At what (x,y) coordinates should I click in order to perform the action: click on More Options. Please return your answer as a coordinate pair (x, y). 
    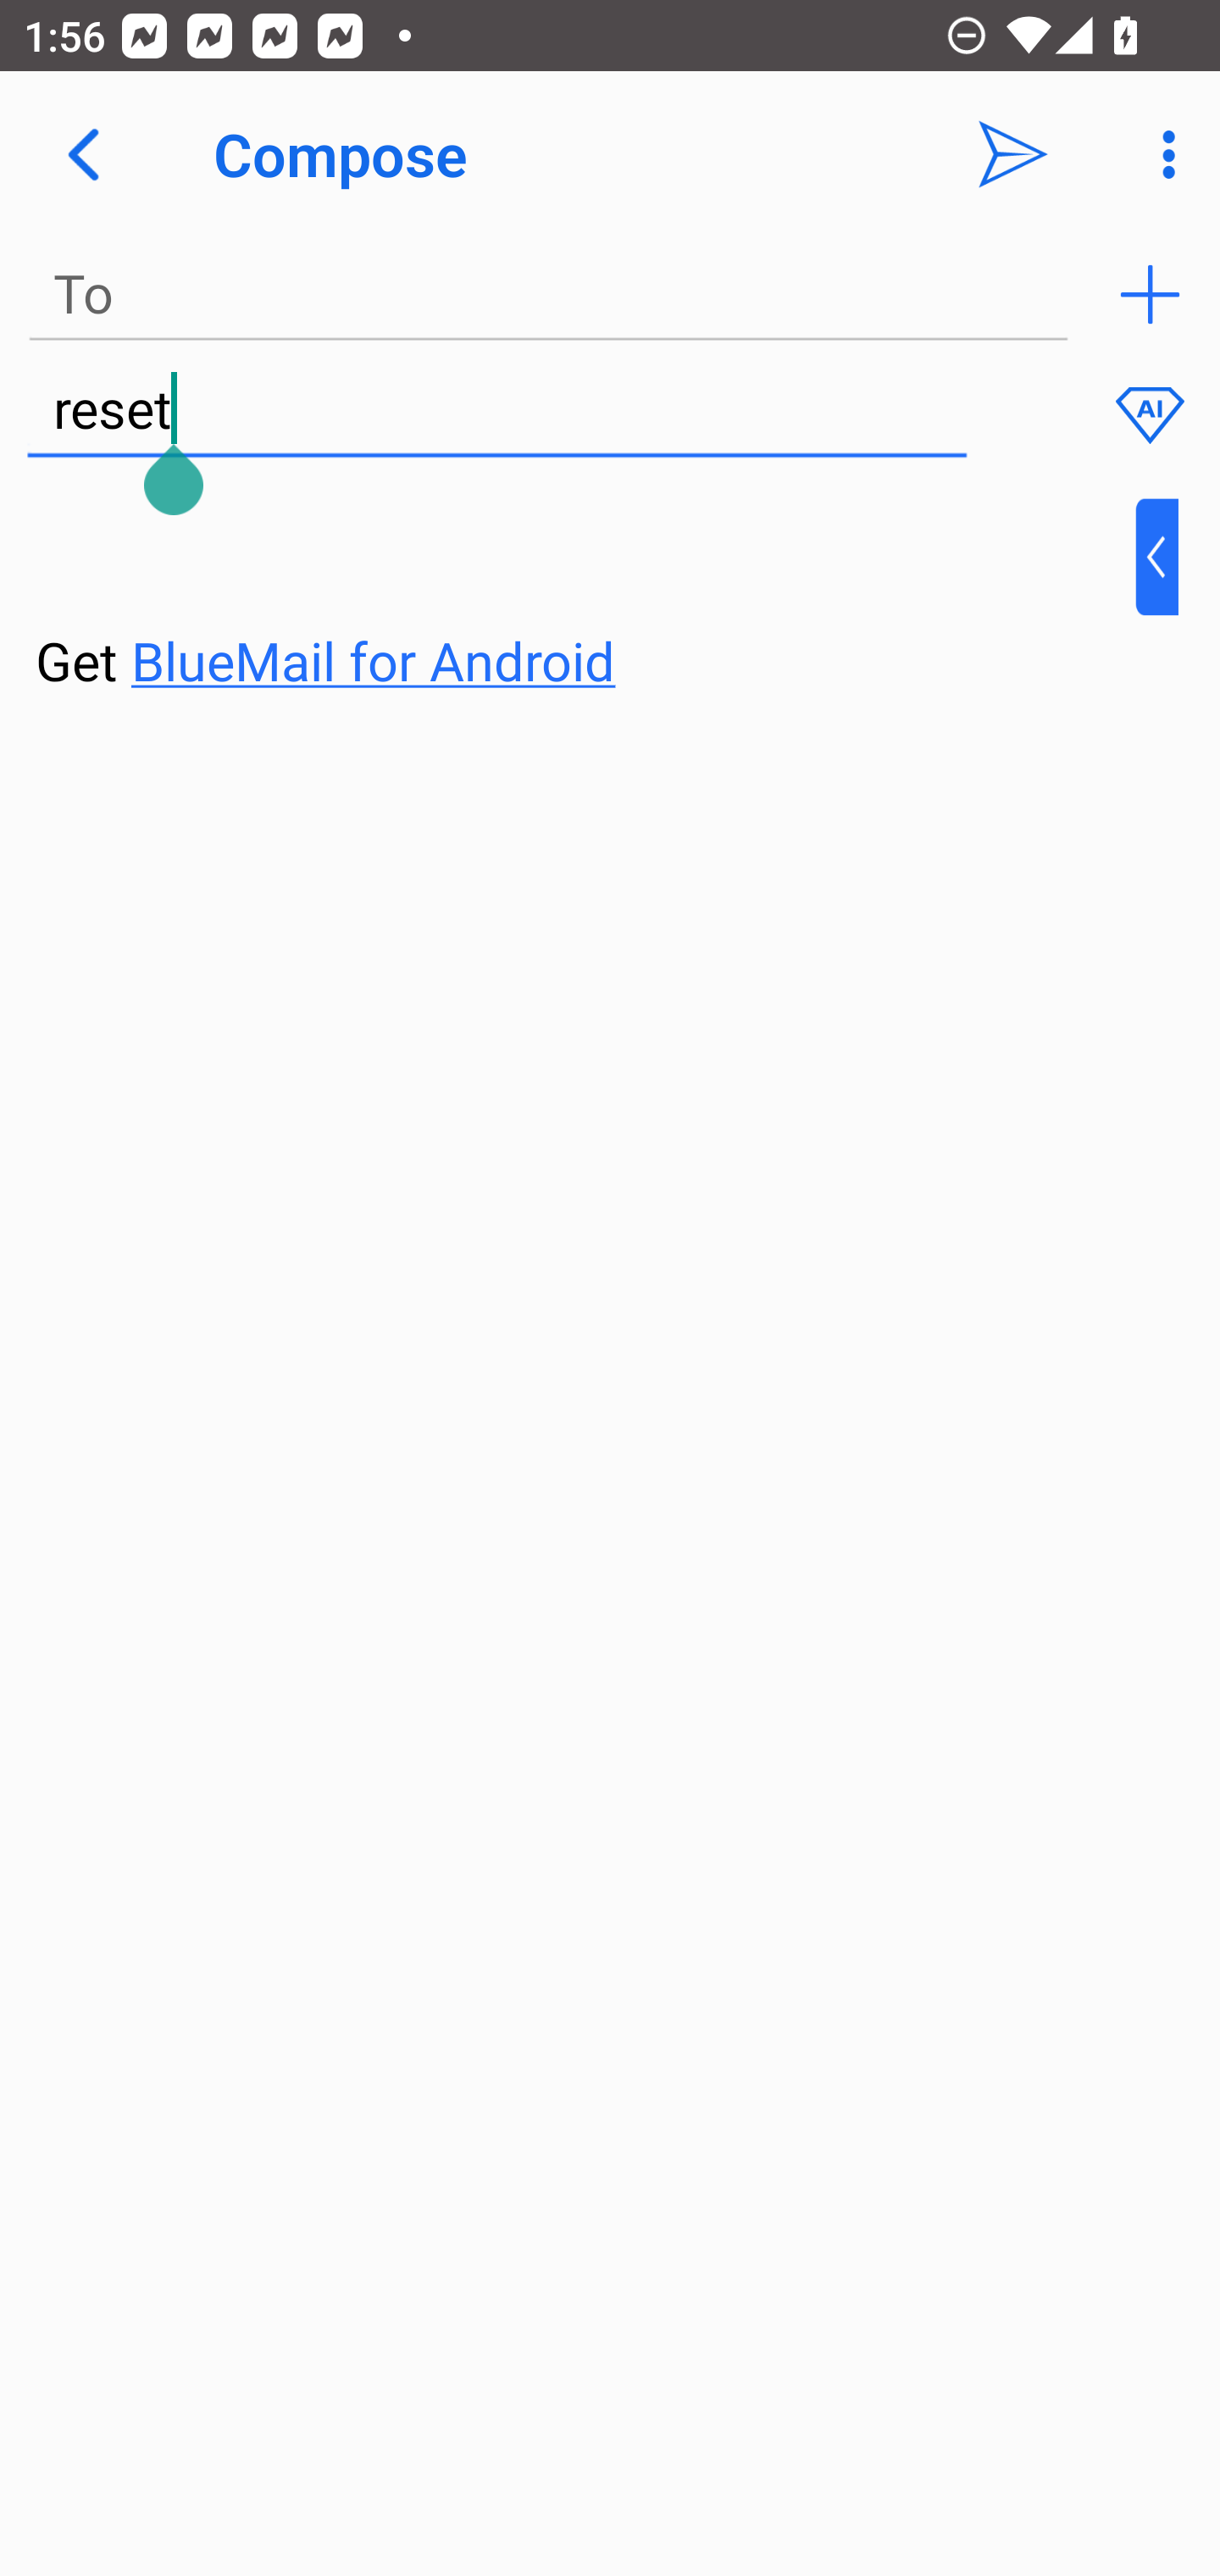
    Looking at the image, I should click on (1161, 154).